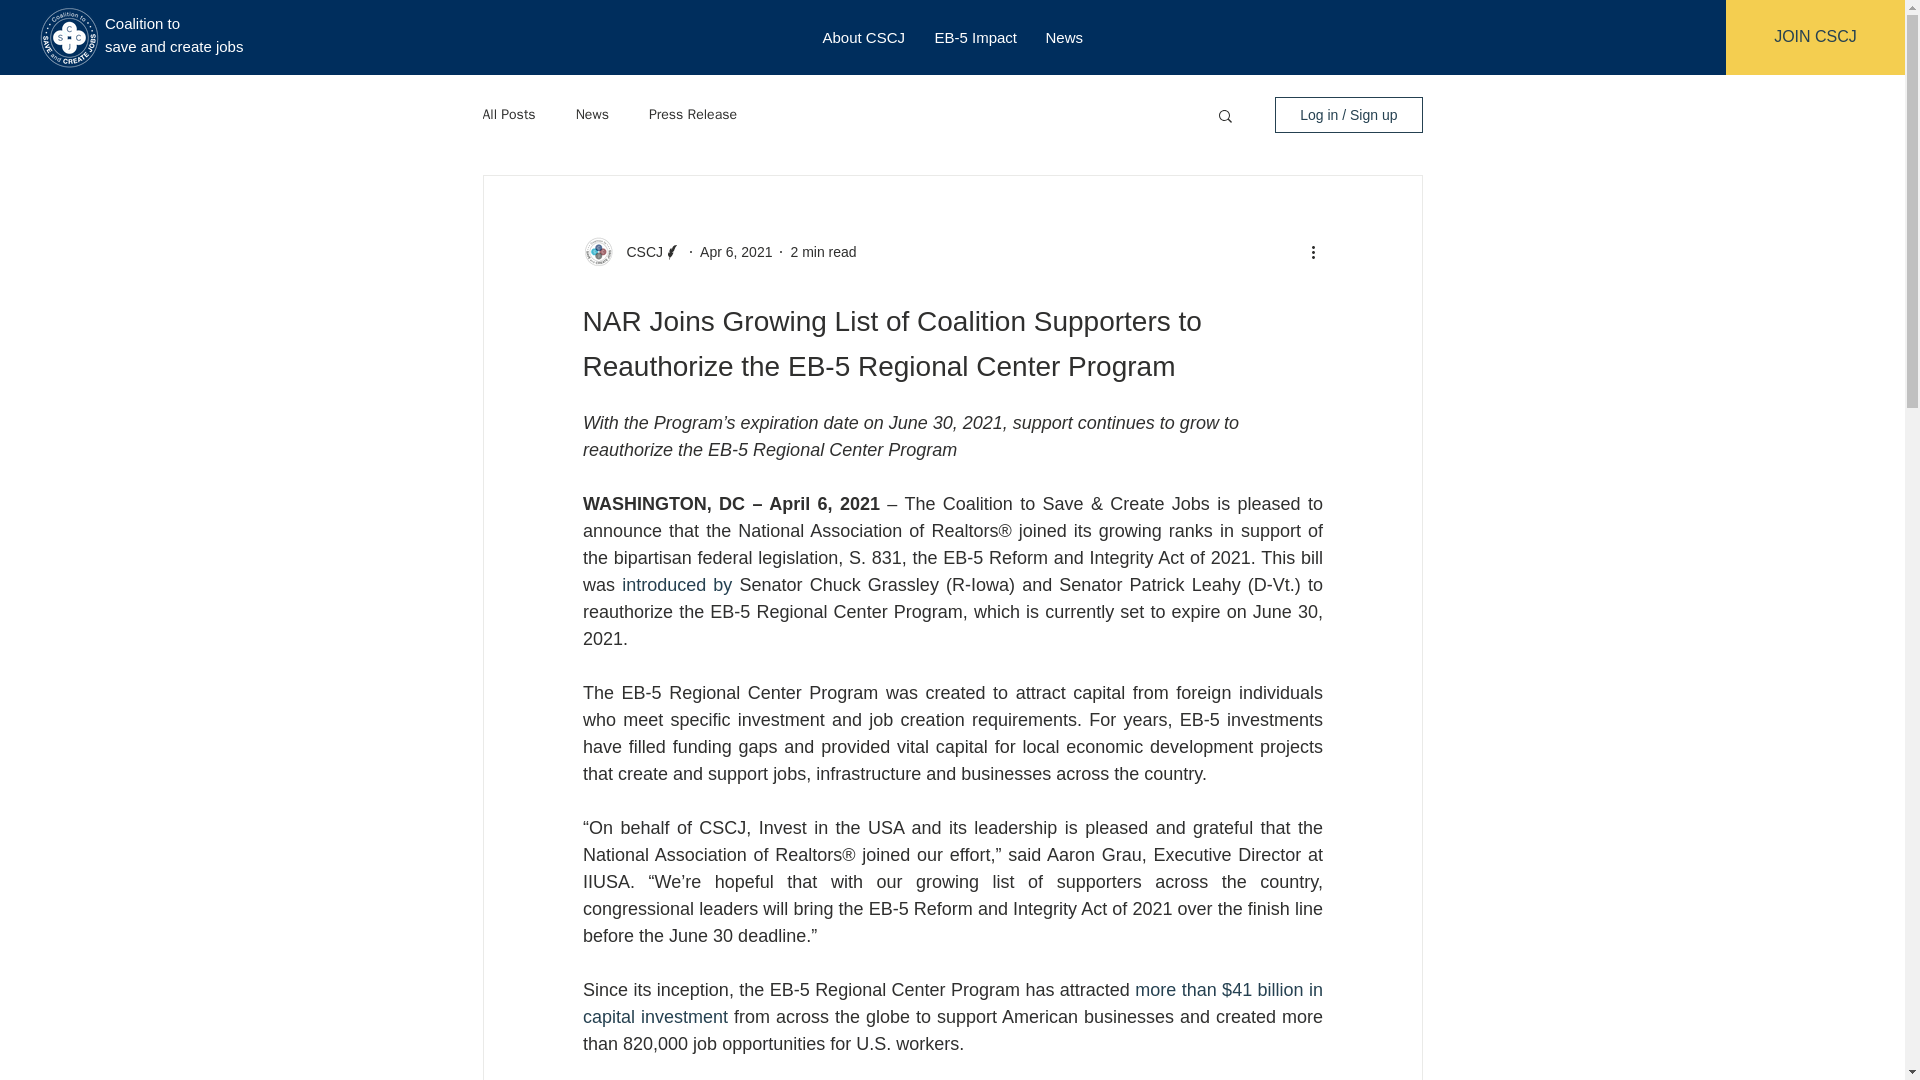 The width and height of the screenshot is (1920, 1080). Describe the element at coordinates (822, 252) in the screenshot. I see `2 min read` at that location.